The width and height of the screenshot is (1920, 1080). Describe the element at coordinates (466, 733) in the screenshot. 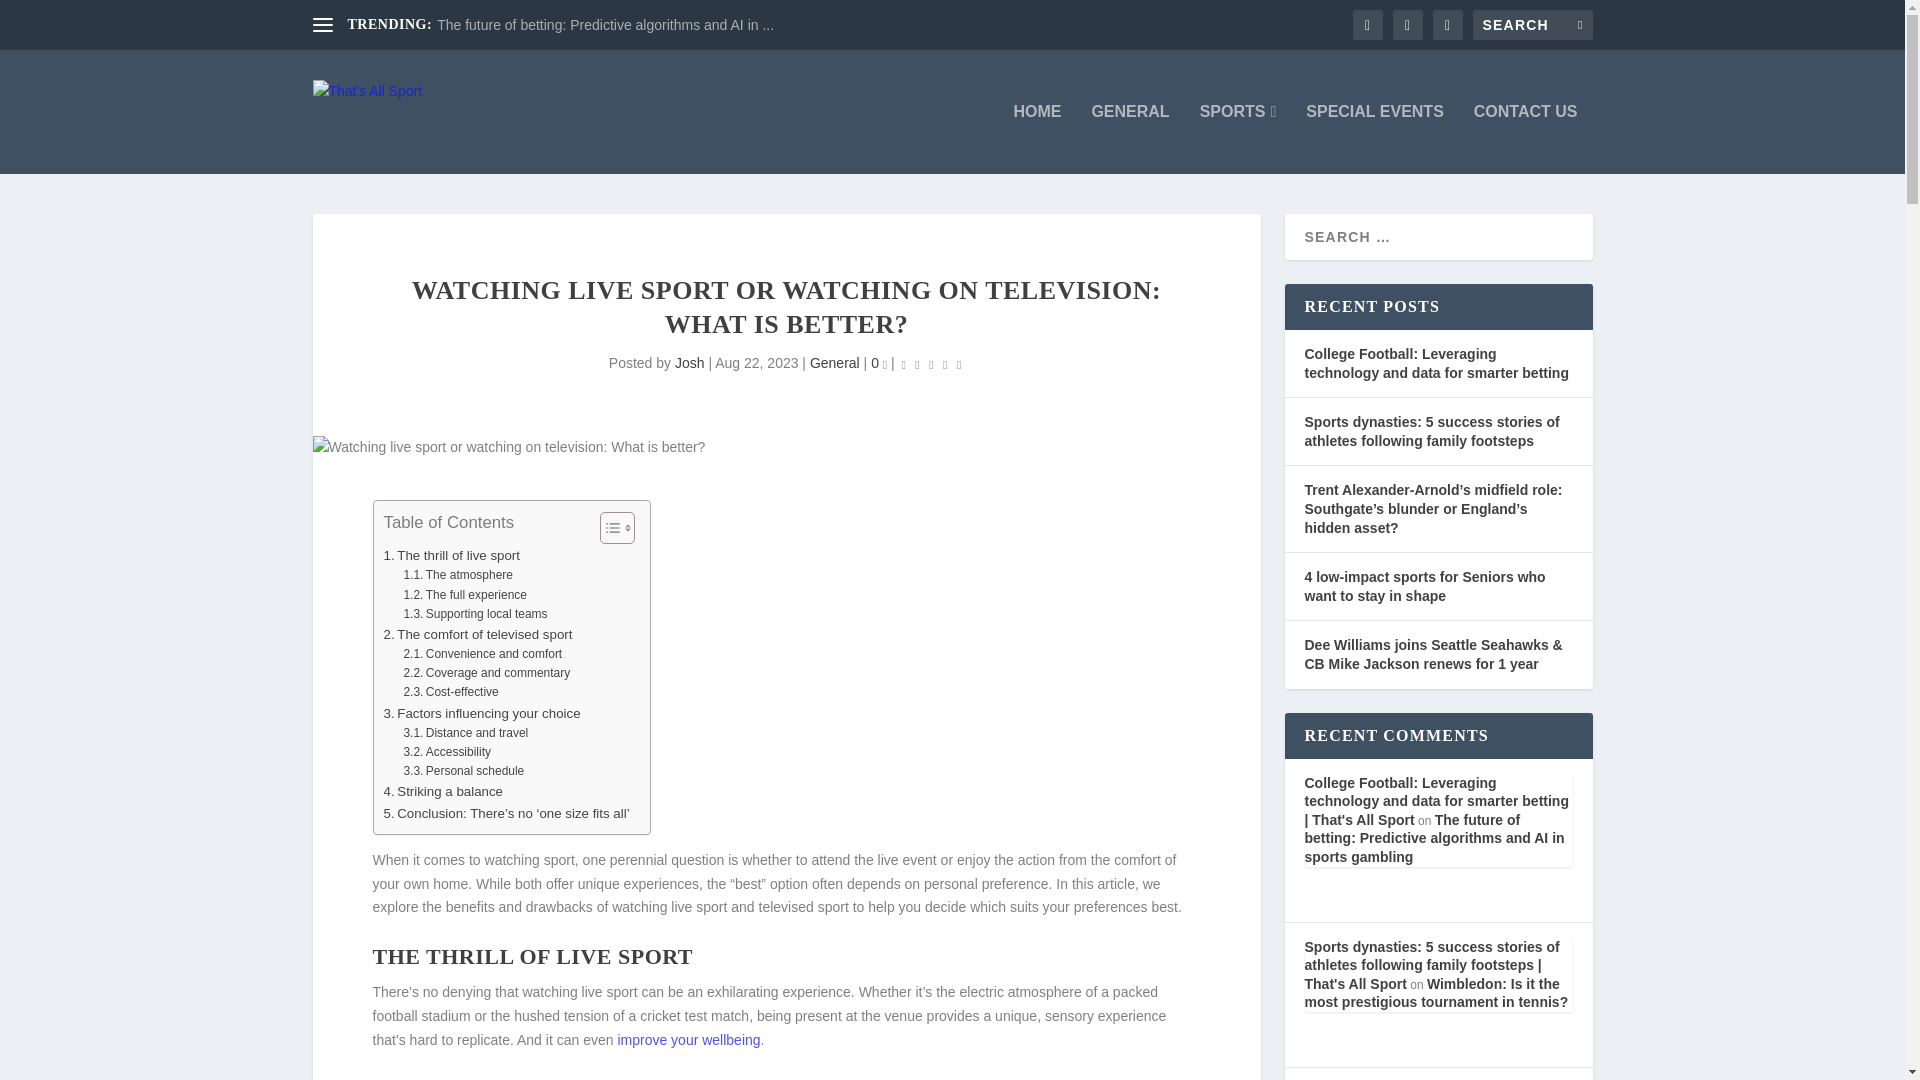

I see `Distance and travel` at that location.